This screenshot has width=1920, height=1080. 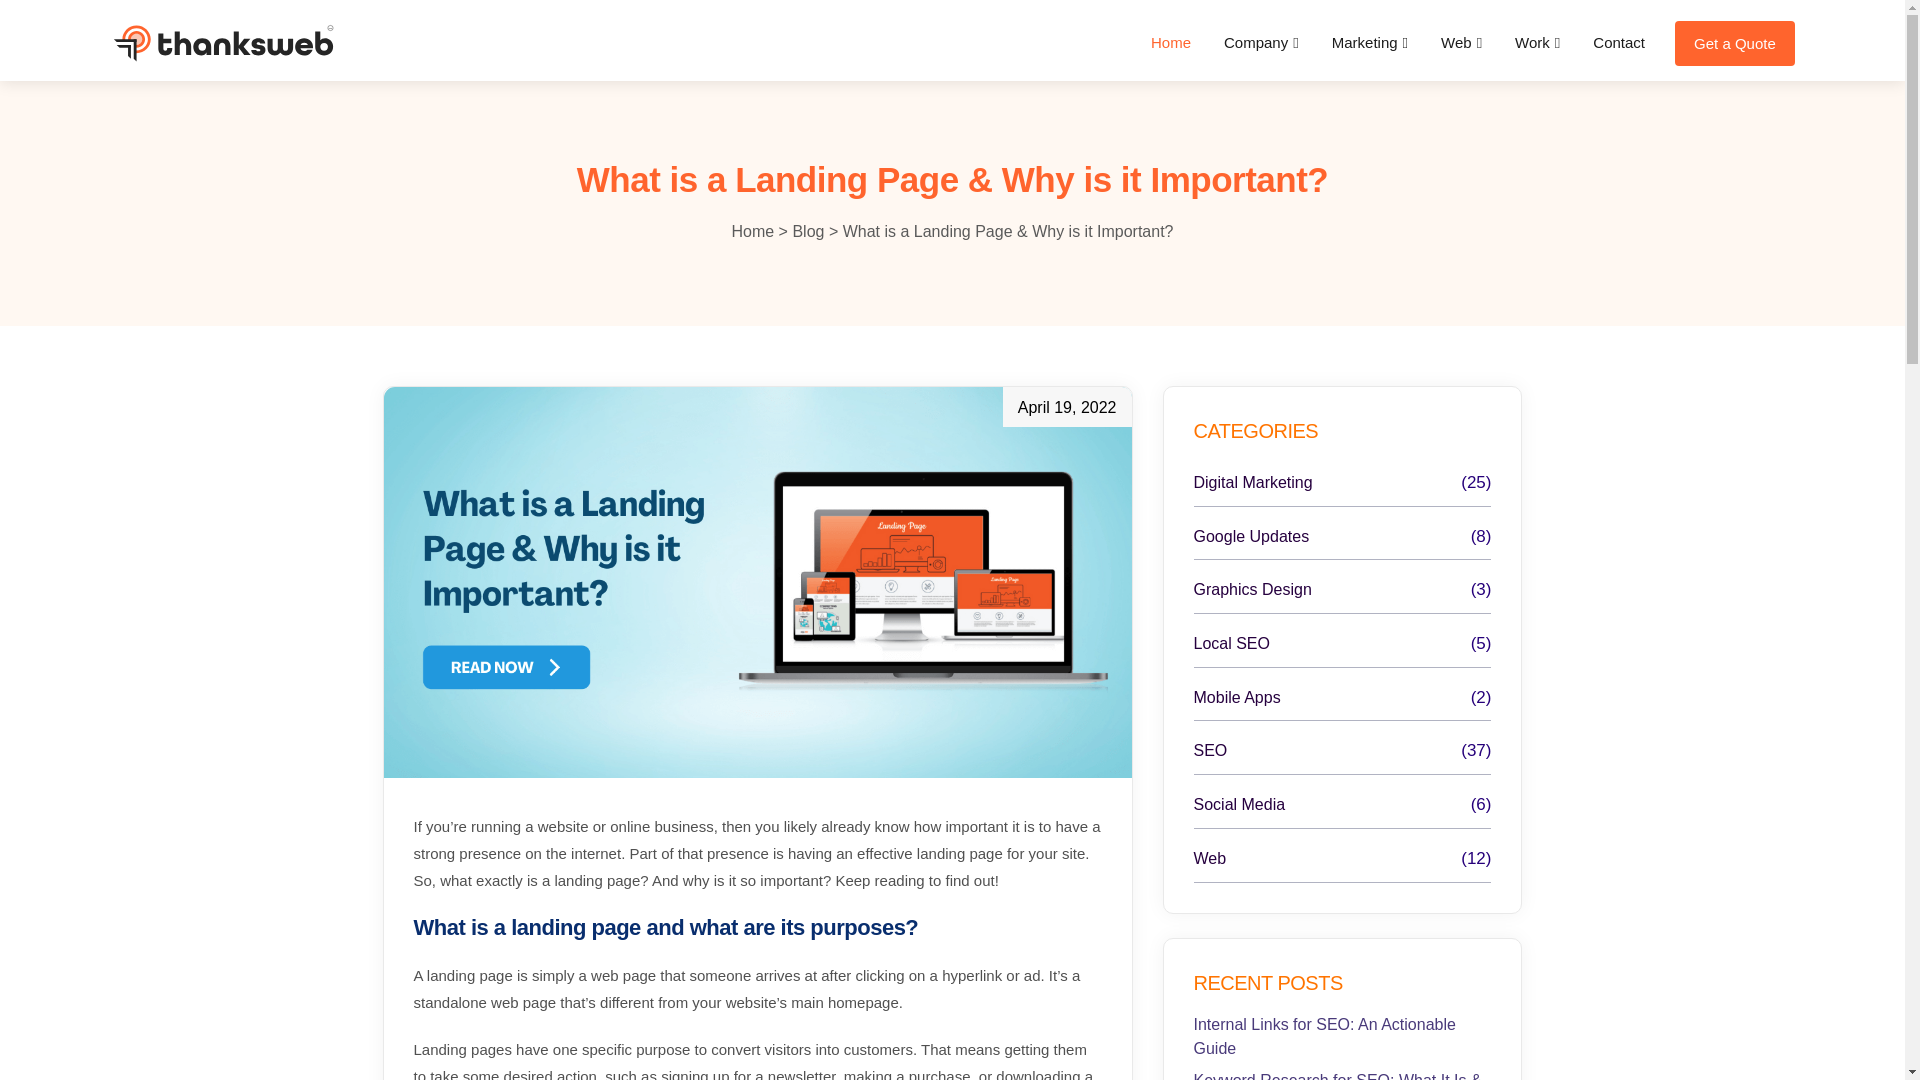 What do you see at coordinates (1461, 44) in the screenshot?
I see `Web` at bounding box center [1461, 44].